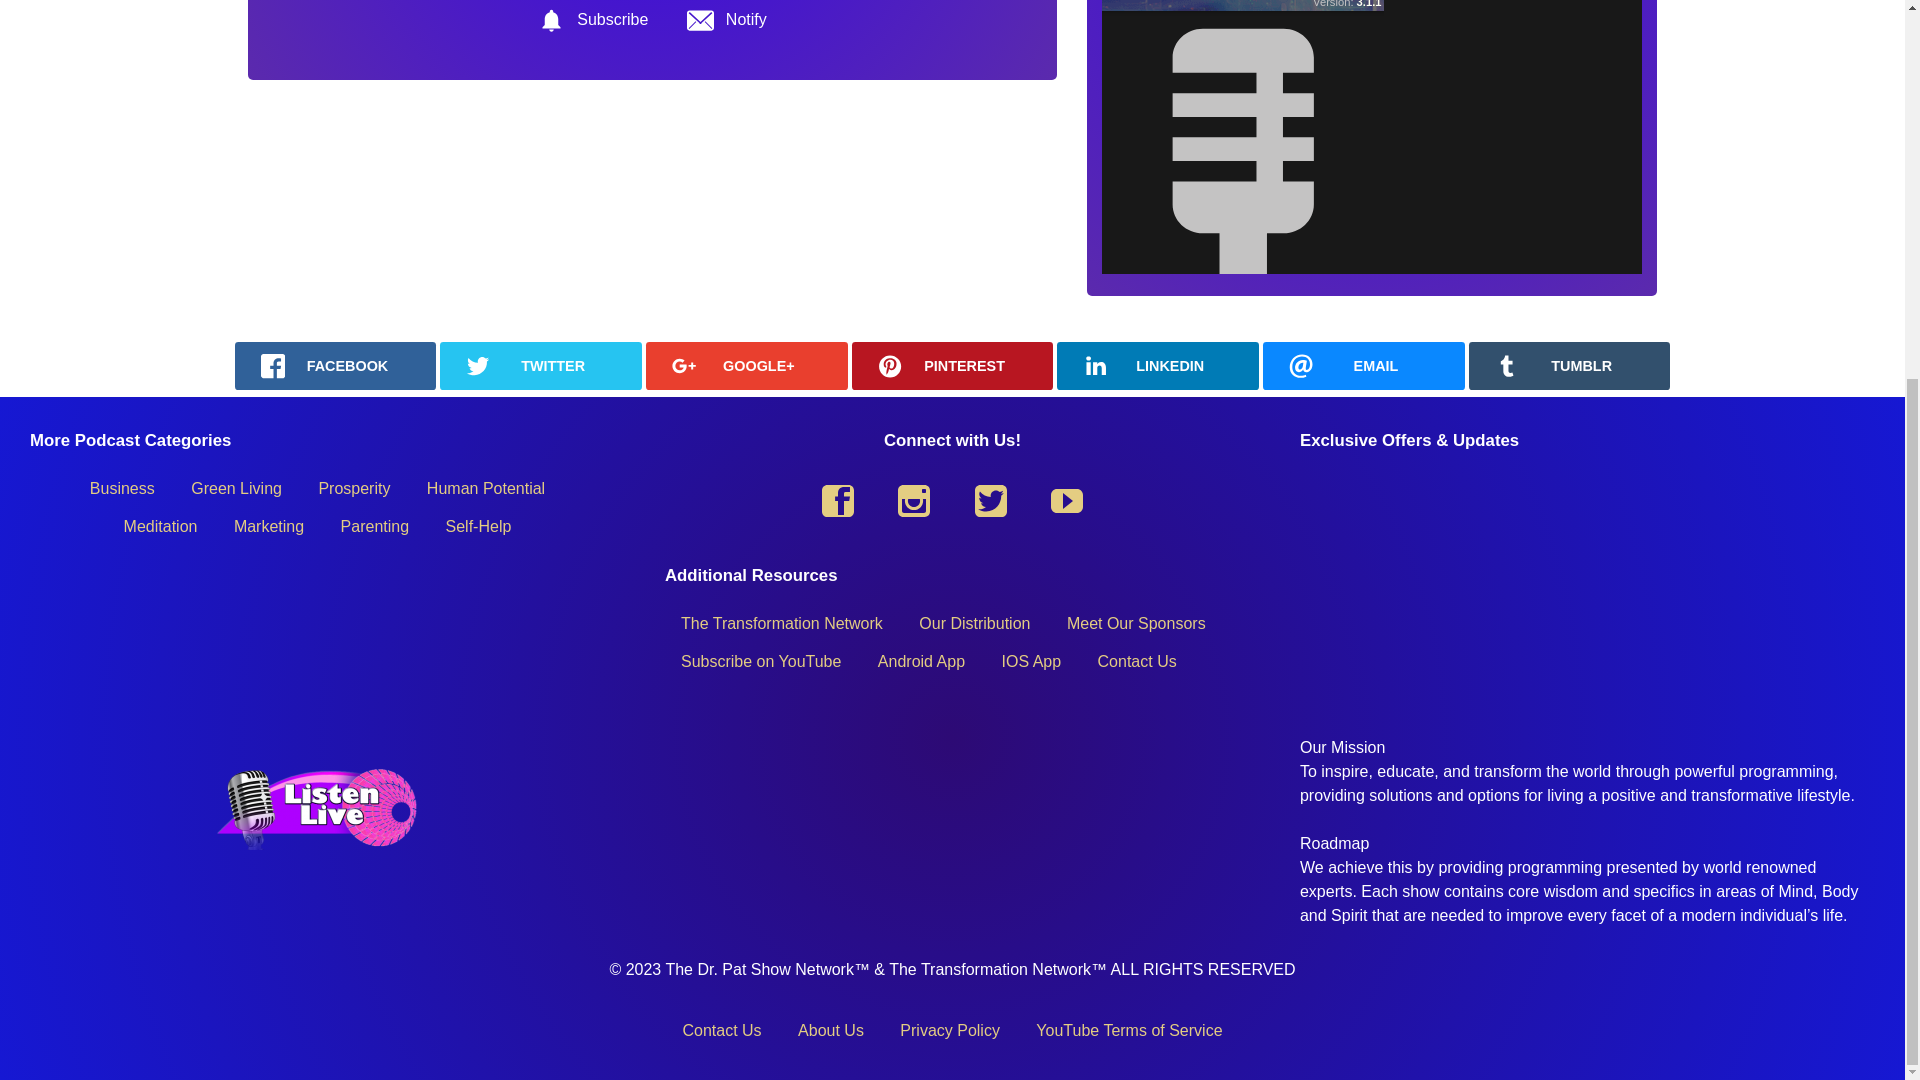  Describe the element at coordinates (726, 24) in the screenshot. I see ` Notify` at that location.